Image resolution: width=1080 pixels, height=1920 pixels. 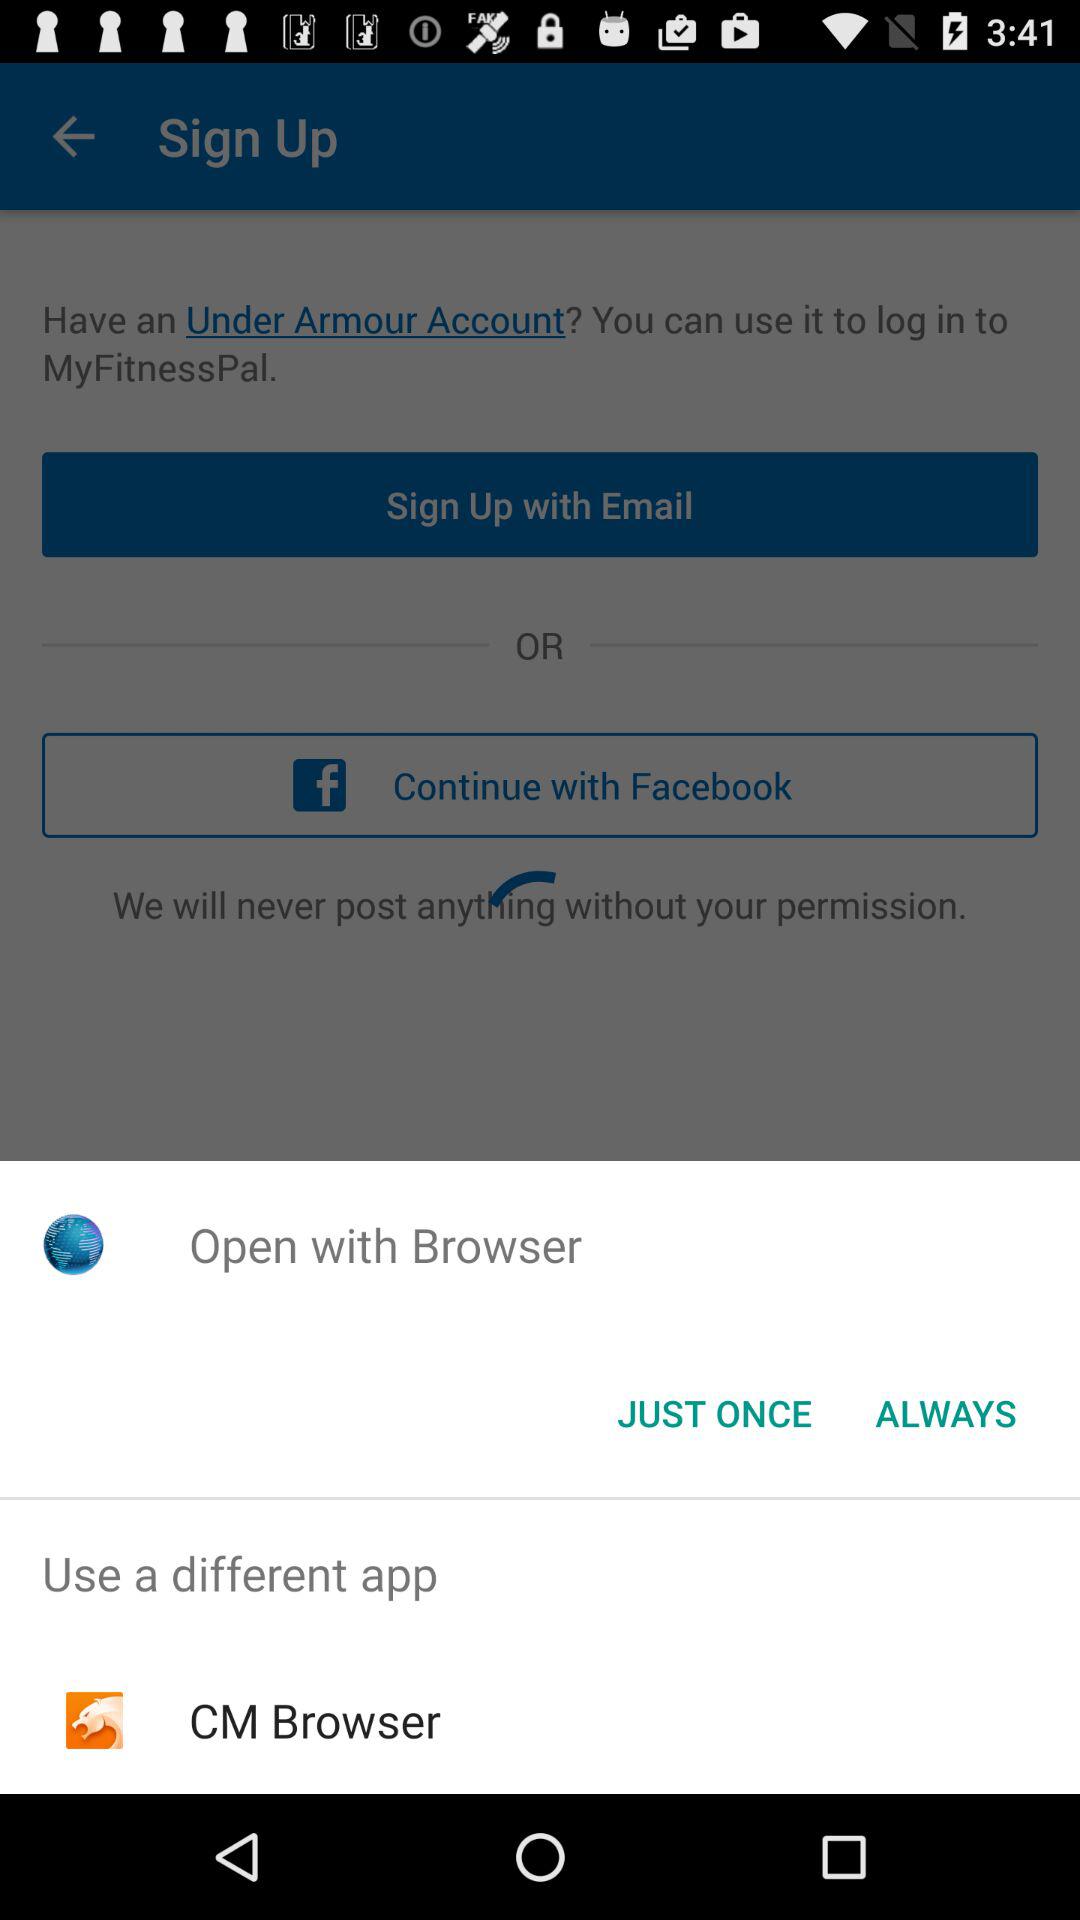 I want to click on launch button next to the just once, so click(x=946, y=1413).